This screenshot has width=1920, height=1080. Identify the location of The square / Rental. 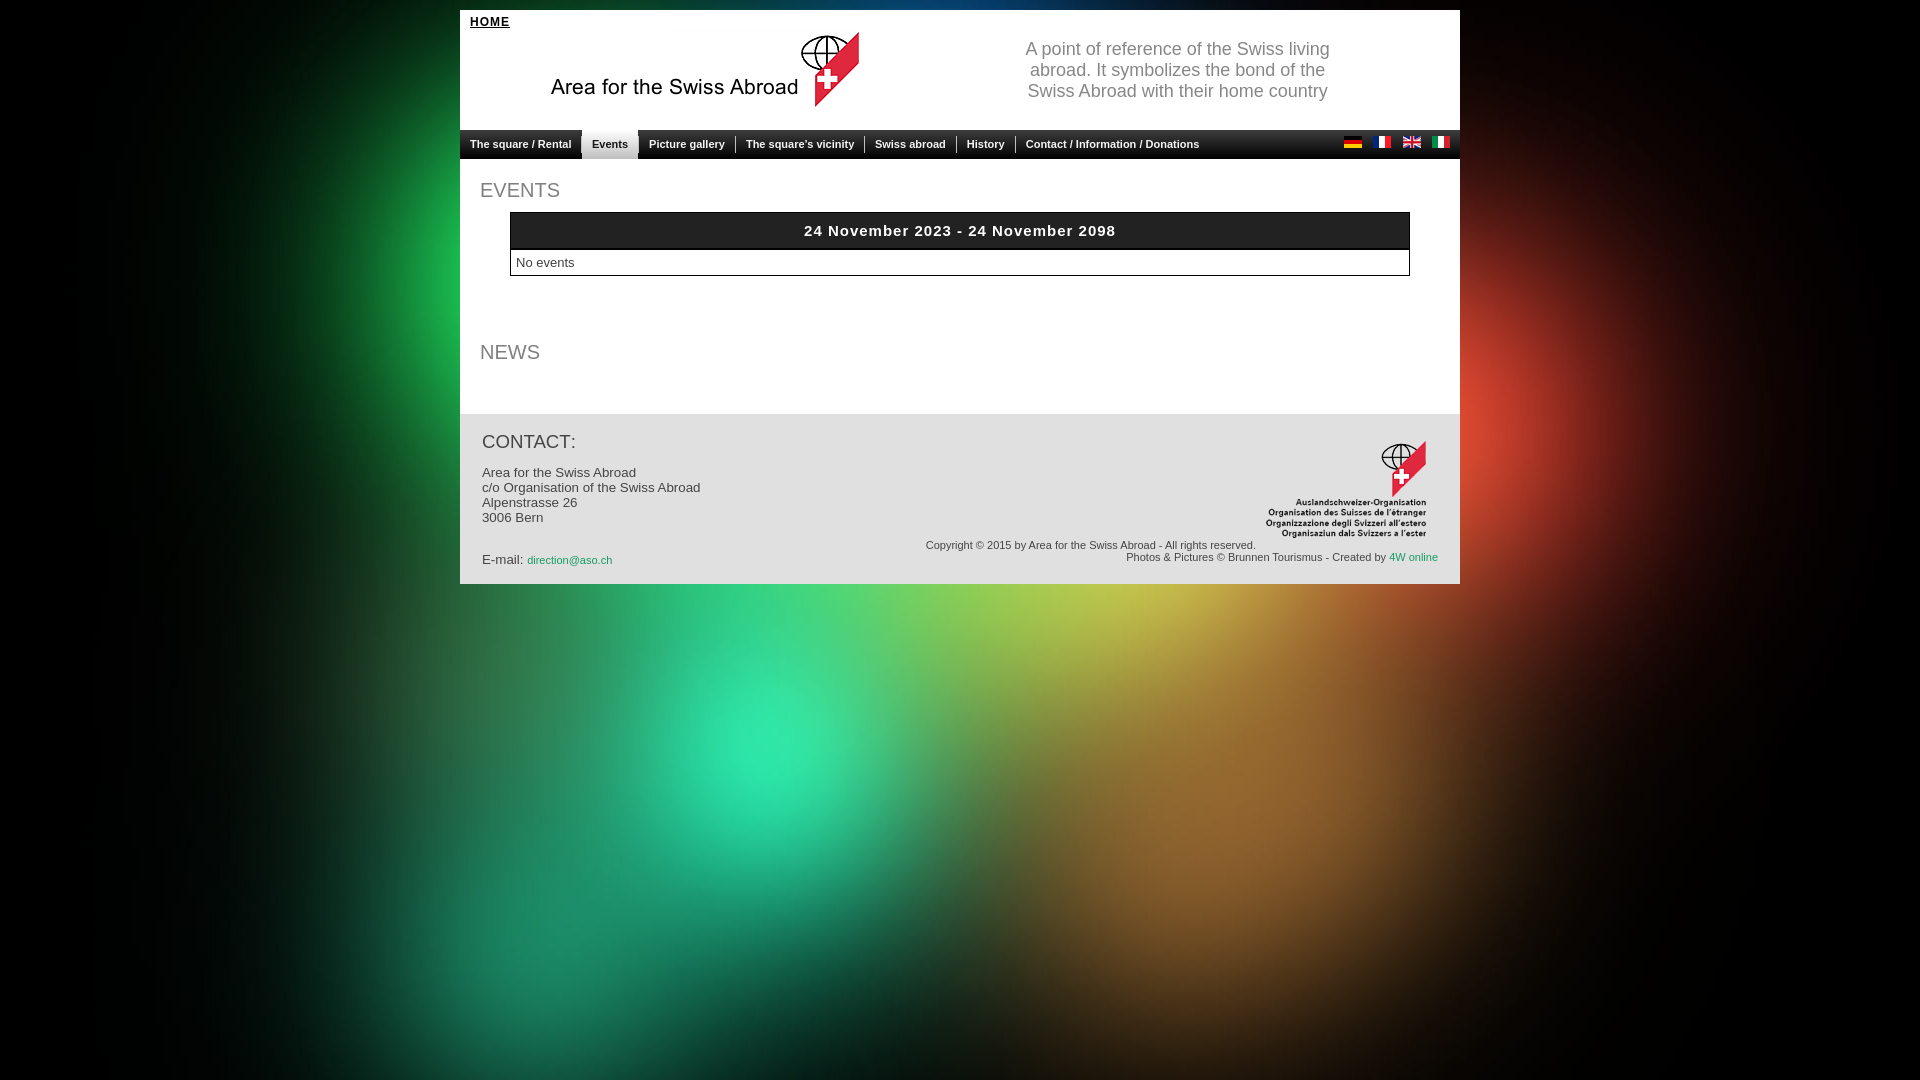
(520, 144).